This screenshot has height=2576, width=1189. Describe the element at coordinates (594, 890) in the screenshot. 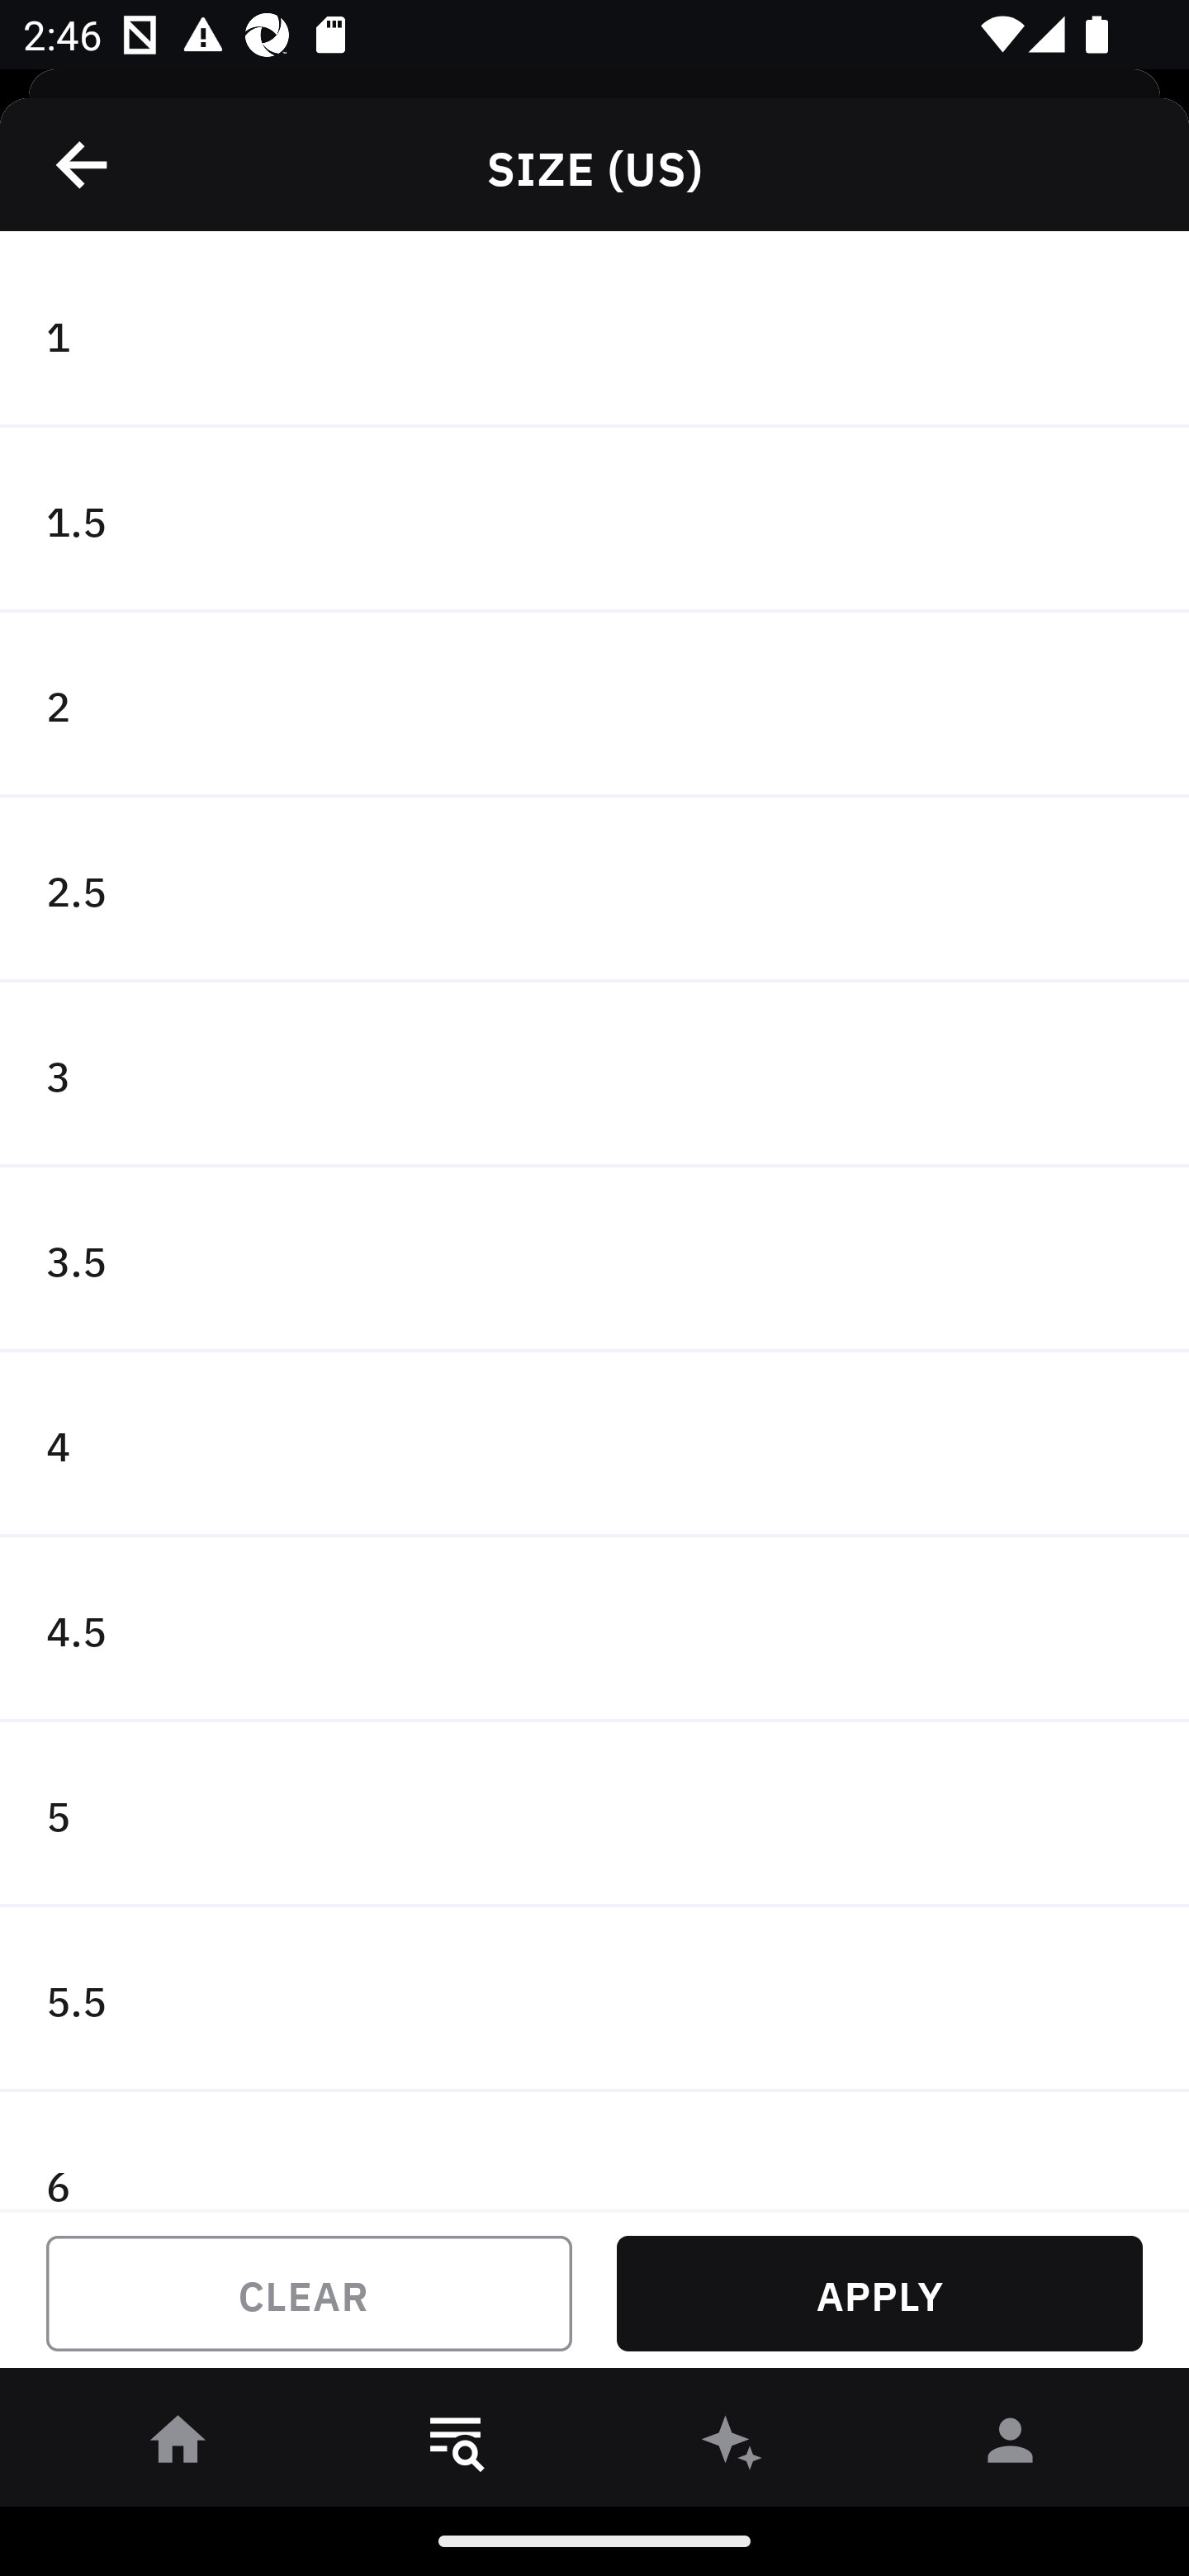

I see `2.5` at that location.